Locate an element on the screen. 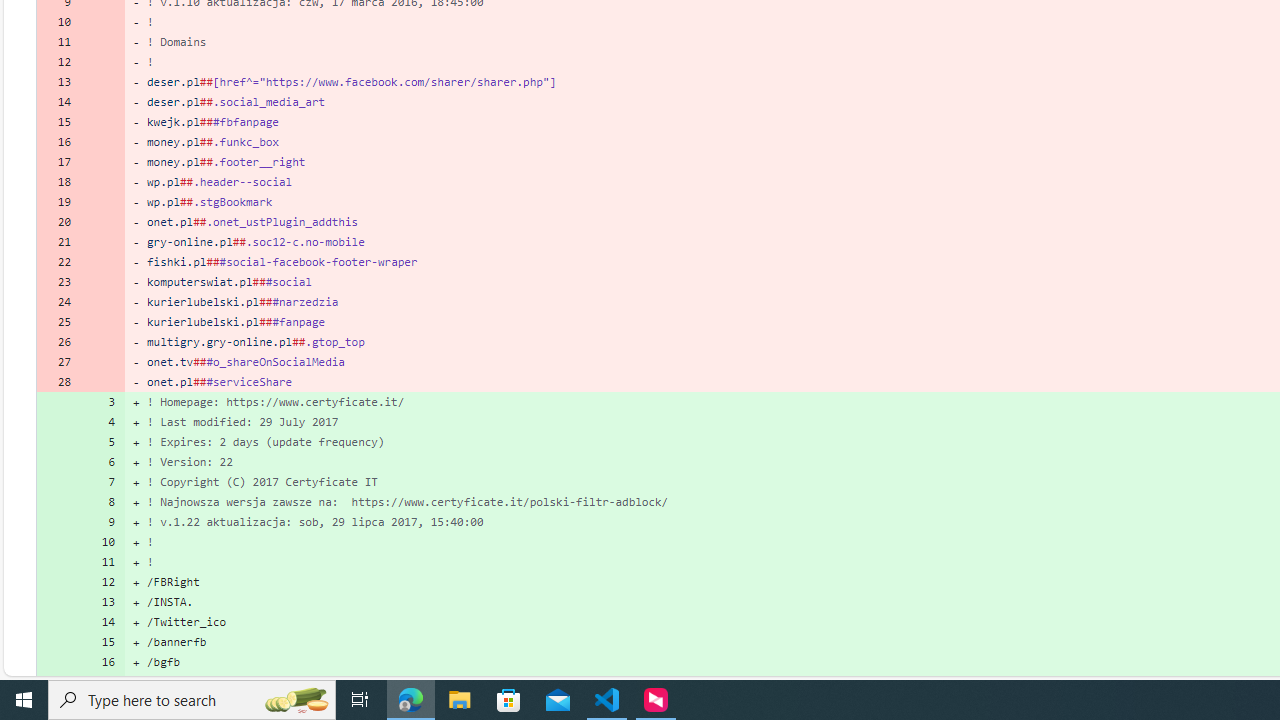  16 is located at coordinates (102, 662).